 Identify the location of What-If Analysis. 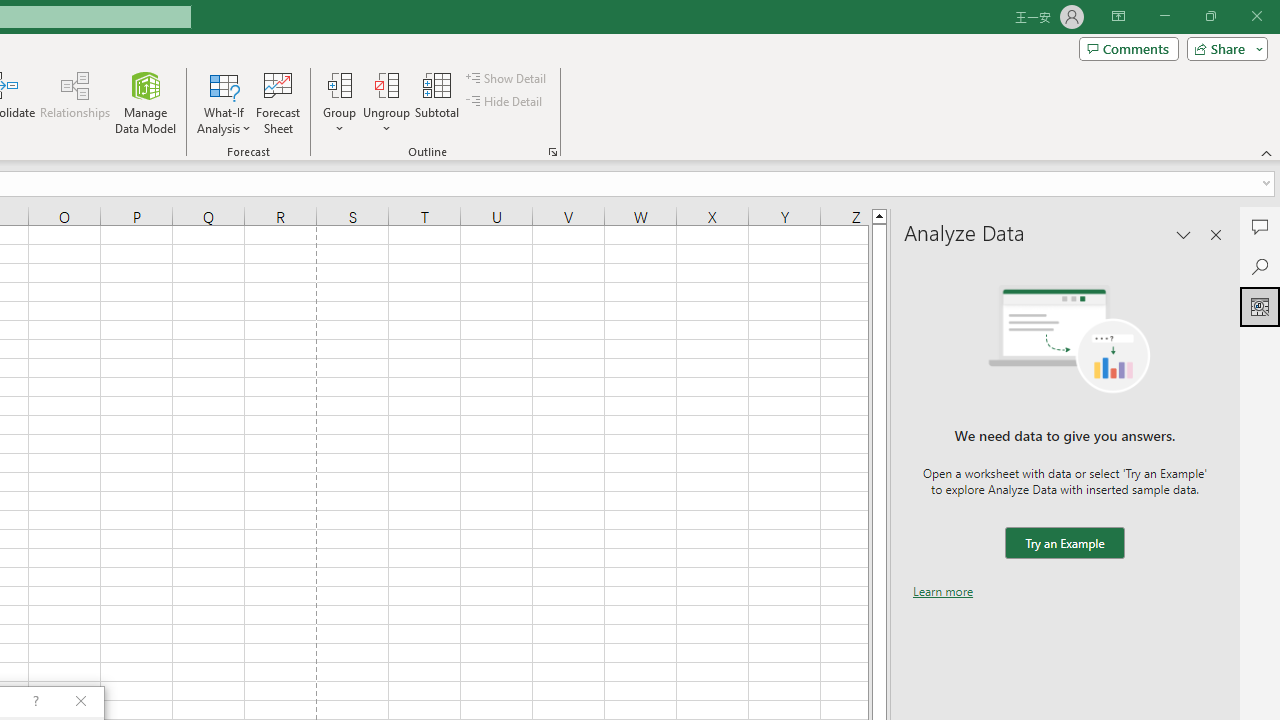
(224, 102).